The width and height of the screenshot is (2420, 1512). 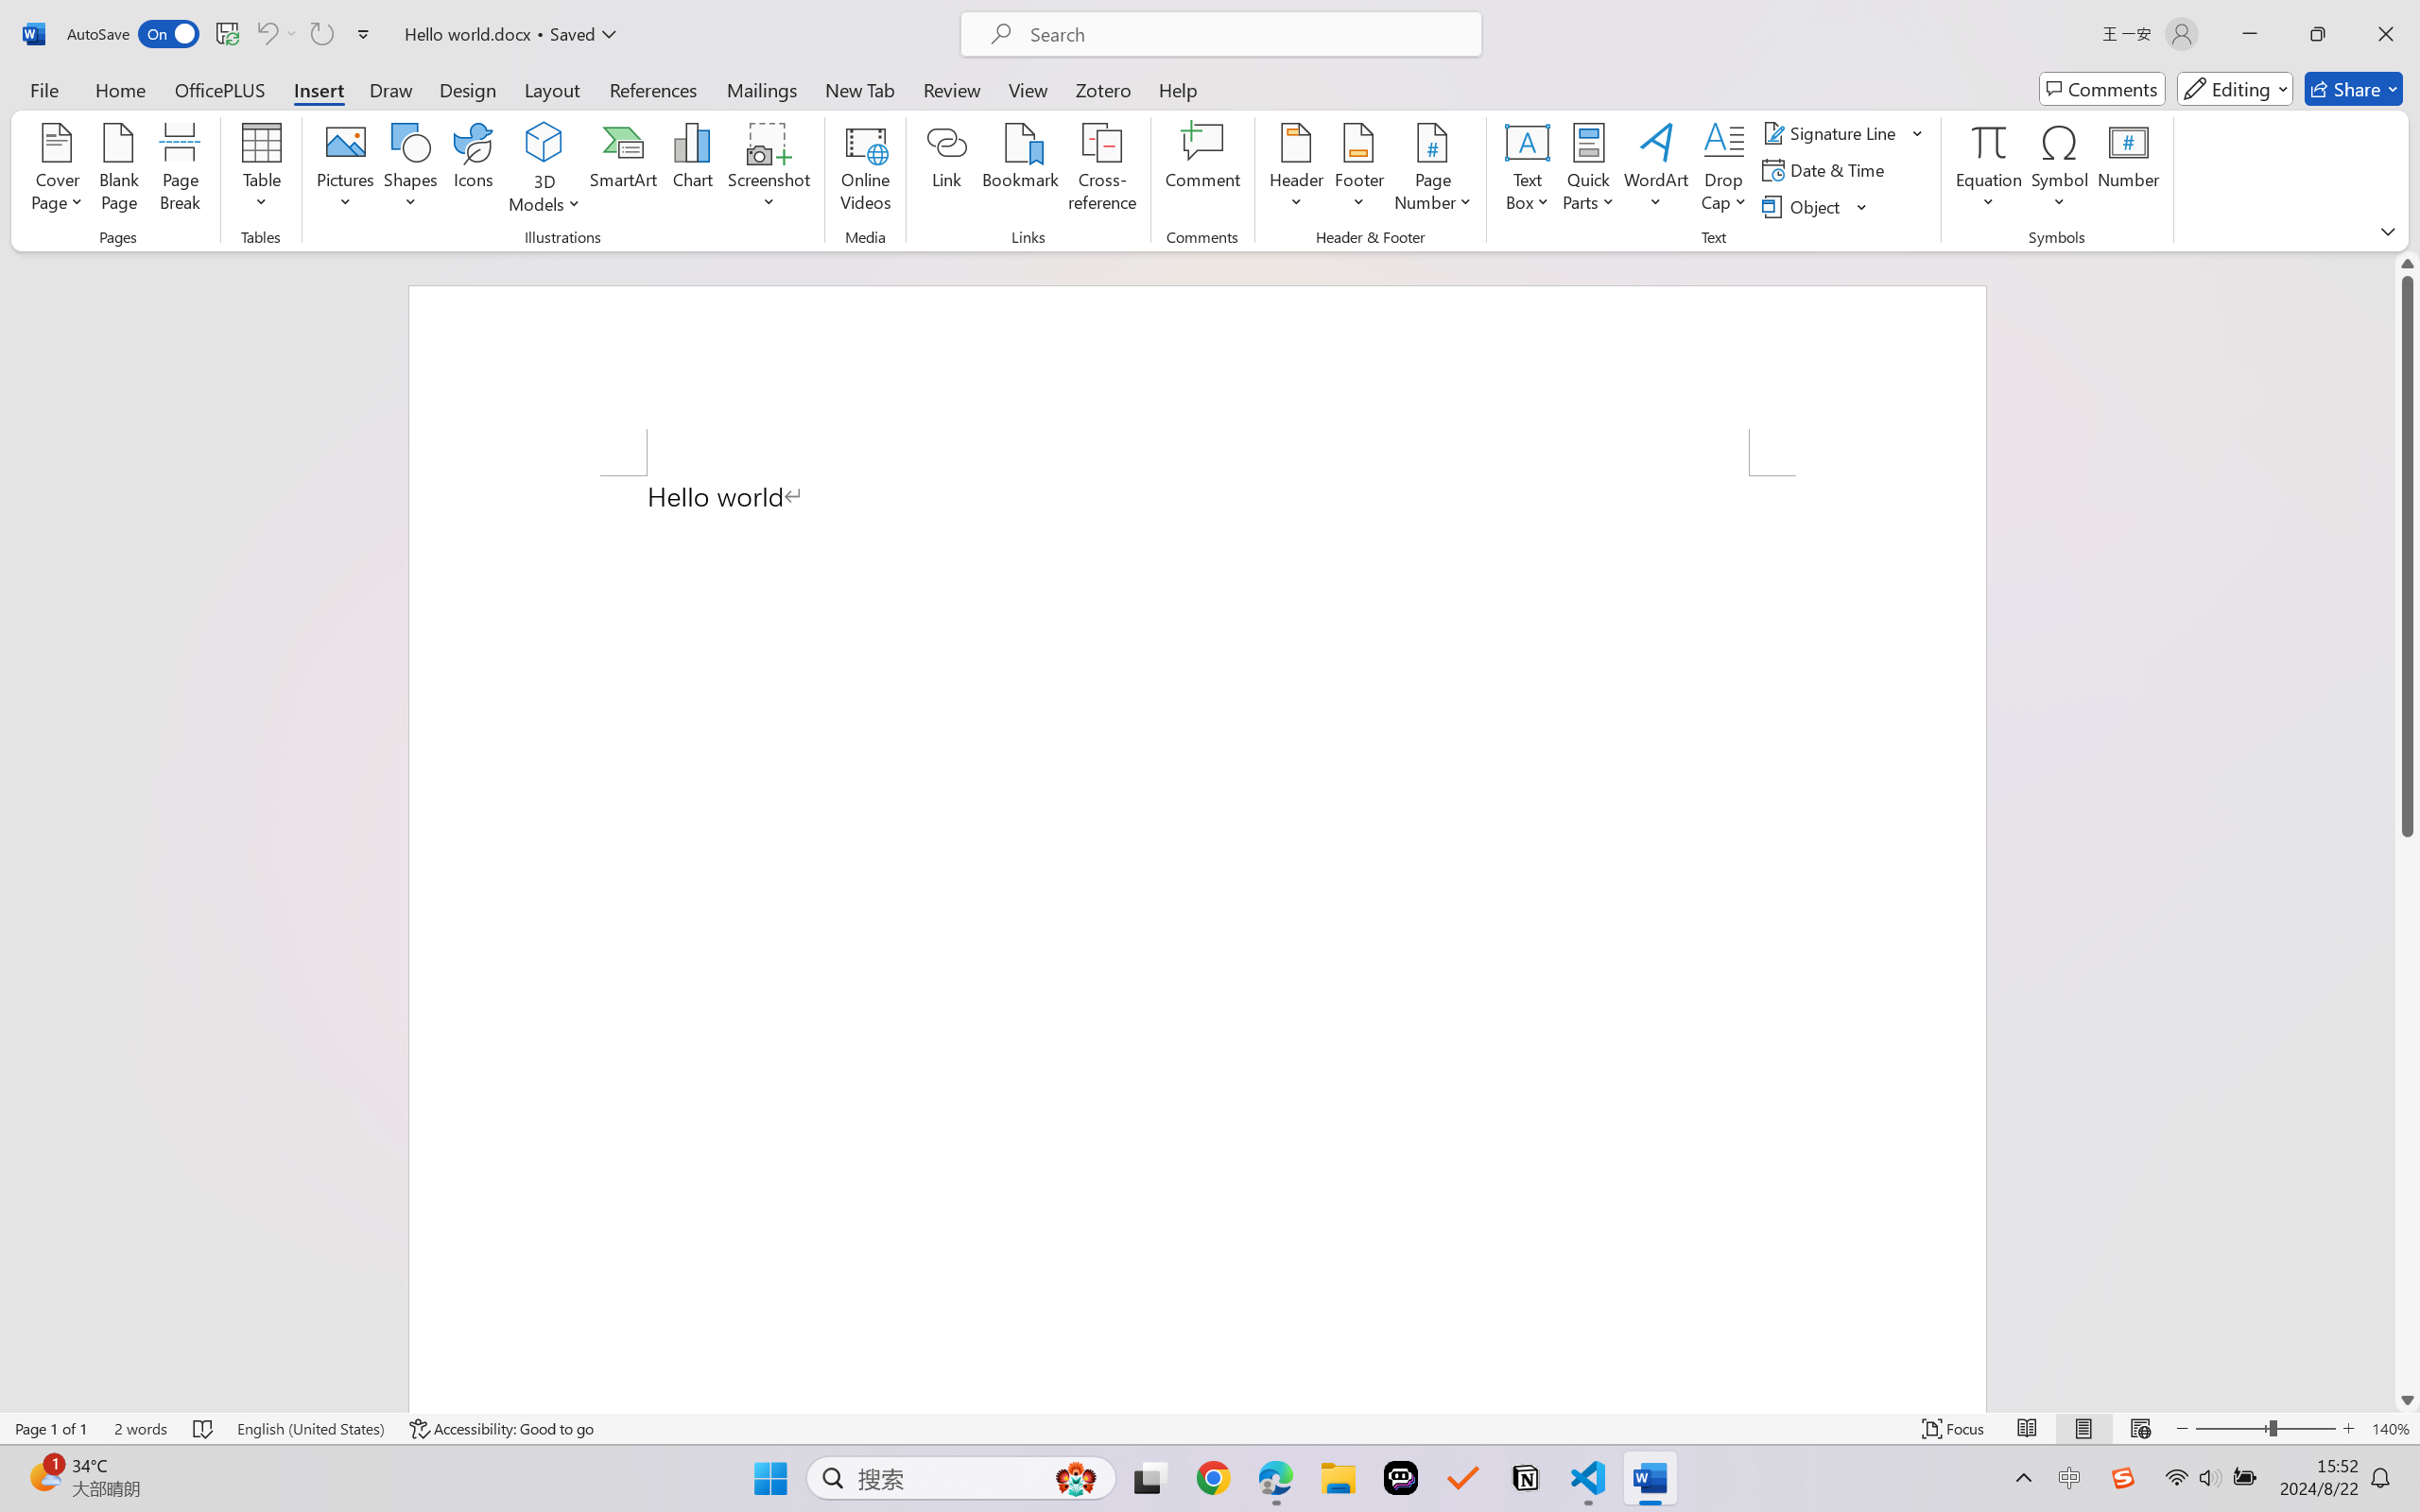 I want to click on Page Number Page 1 of 1, so click(x=51, y=1429).